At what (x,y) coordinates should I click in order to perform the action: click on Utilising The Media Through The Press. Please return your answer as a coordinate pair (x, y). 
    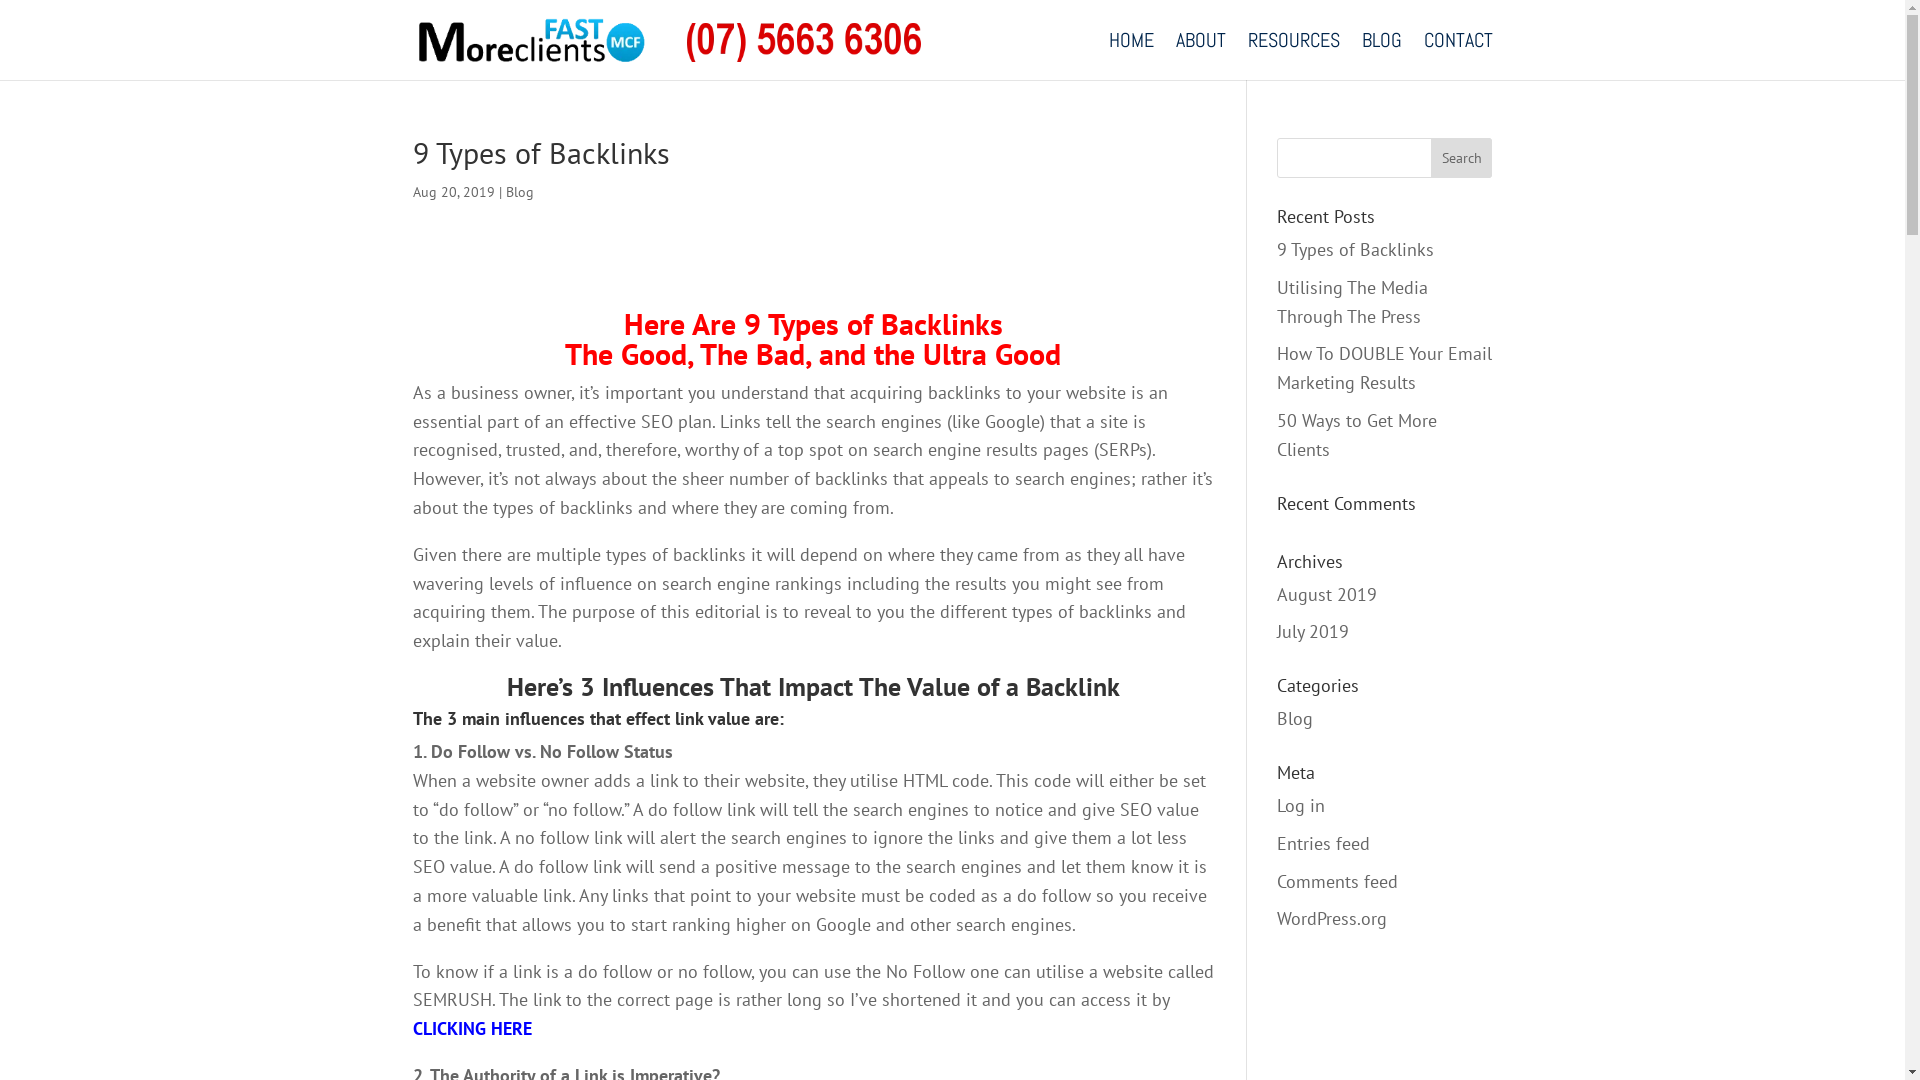
    Looking at the image, I should click on (1352, 302).